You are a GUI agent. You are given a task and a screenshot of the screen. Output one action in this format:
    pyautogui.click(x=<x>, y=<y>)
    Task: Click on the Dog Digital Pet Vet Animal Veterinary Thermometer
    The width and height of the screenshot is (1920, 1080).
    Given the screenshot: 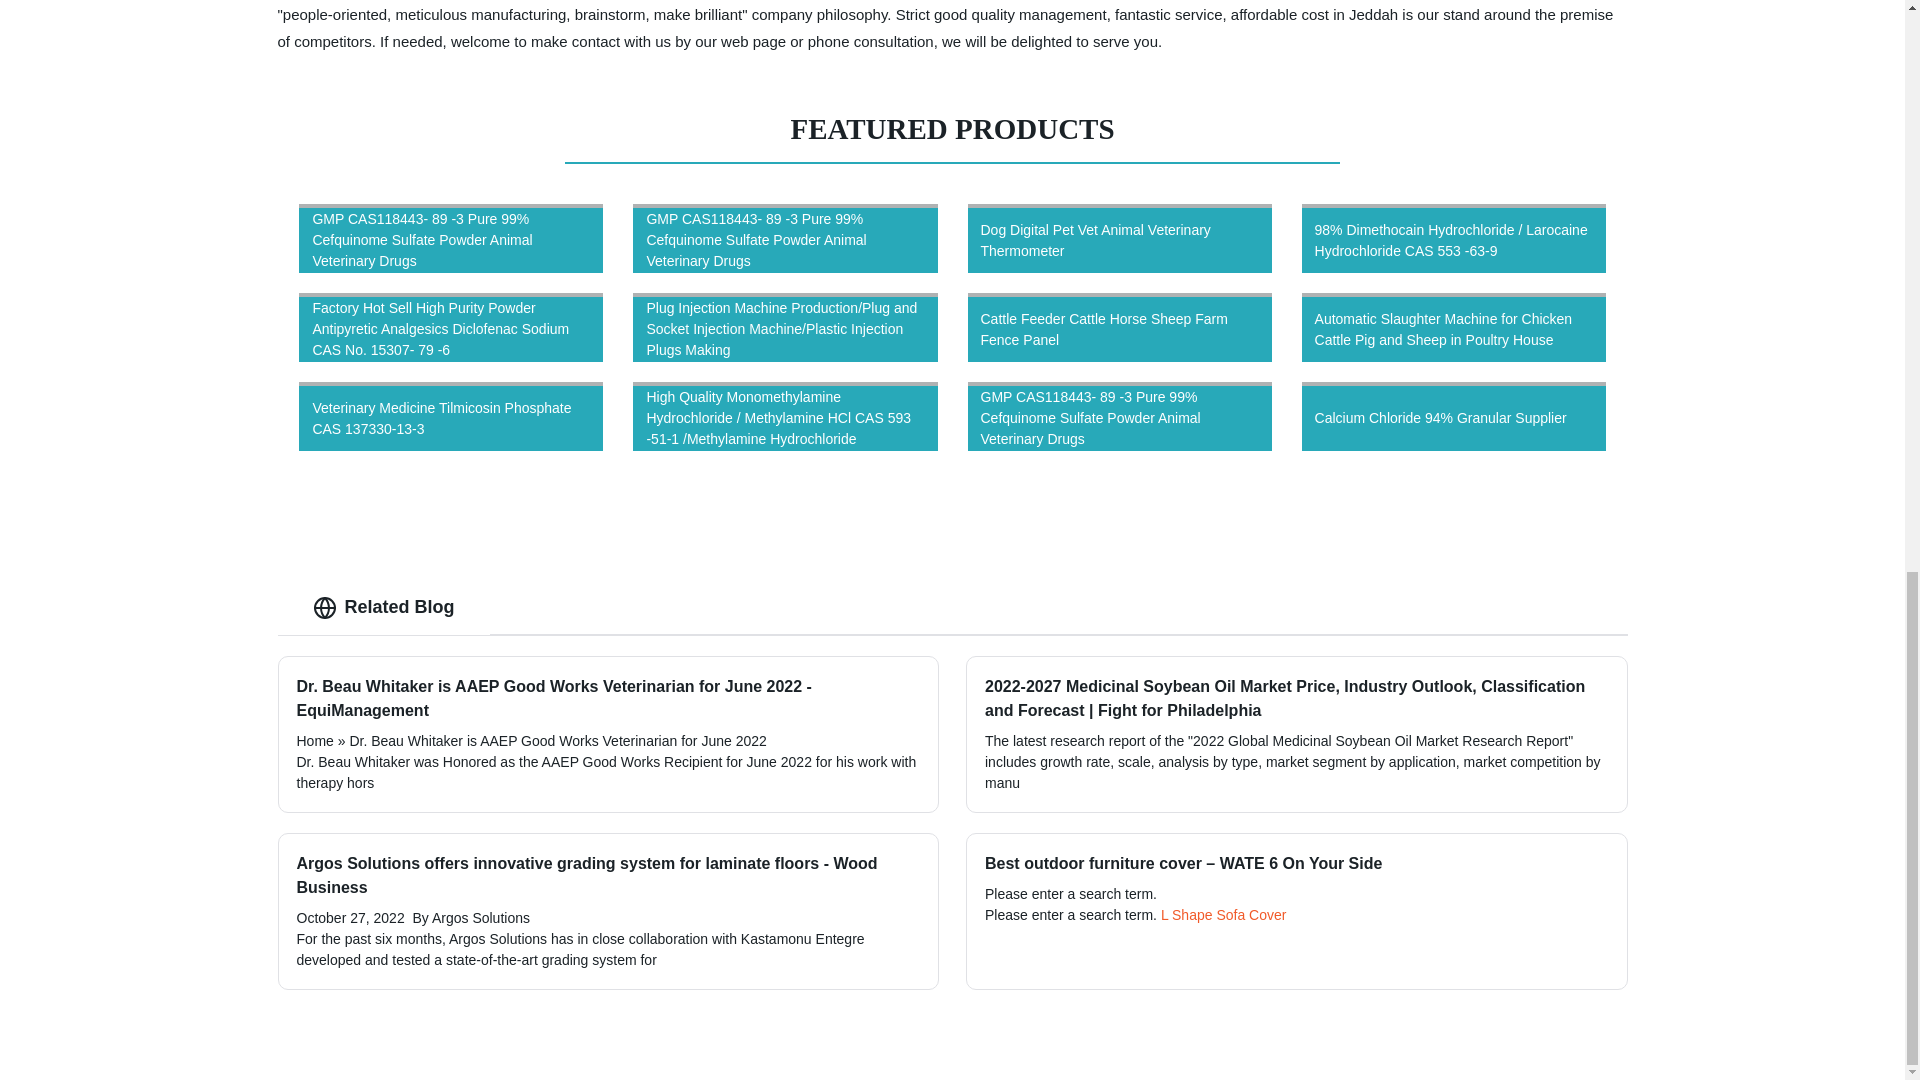 What is the action you would take?
    pyautogui.click(x=1119, y=238)
    